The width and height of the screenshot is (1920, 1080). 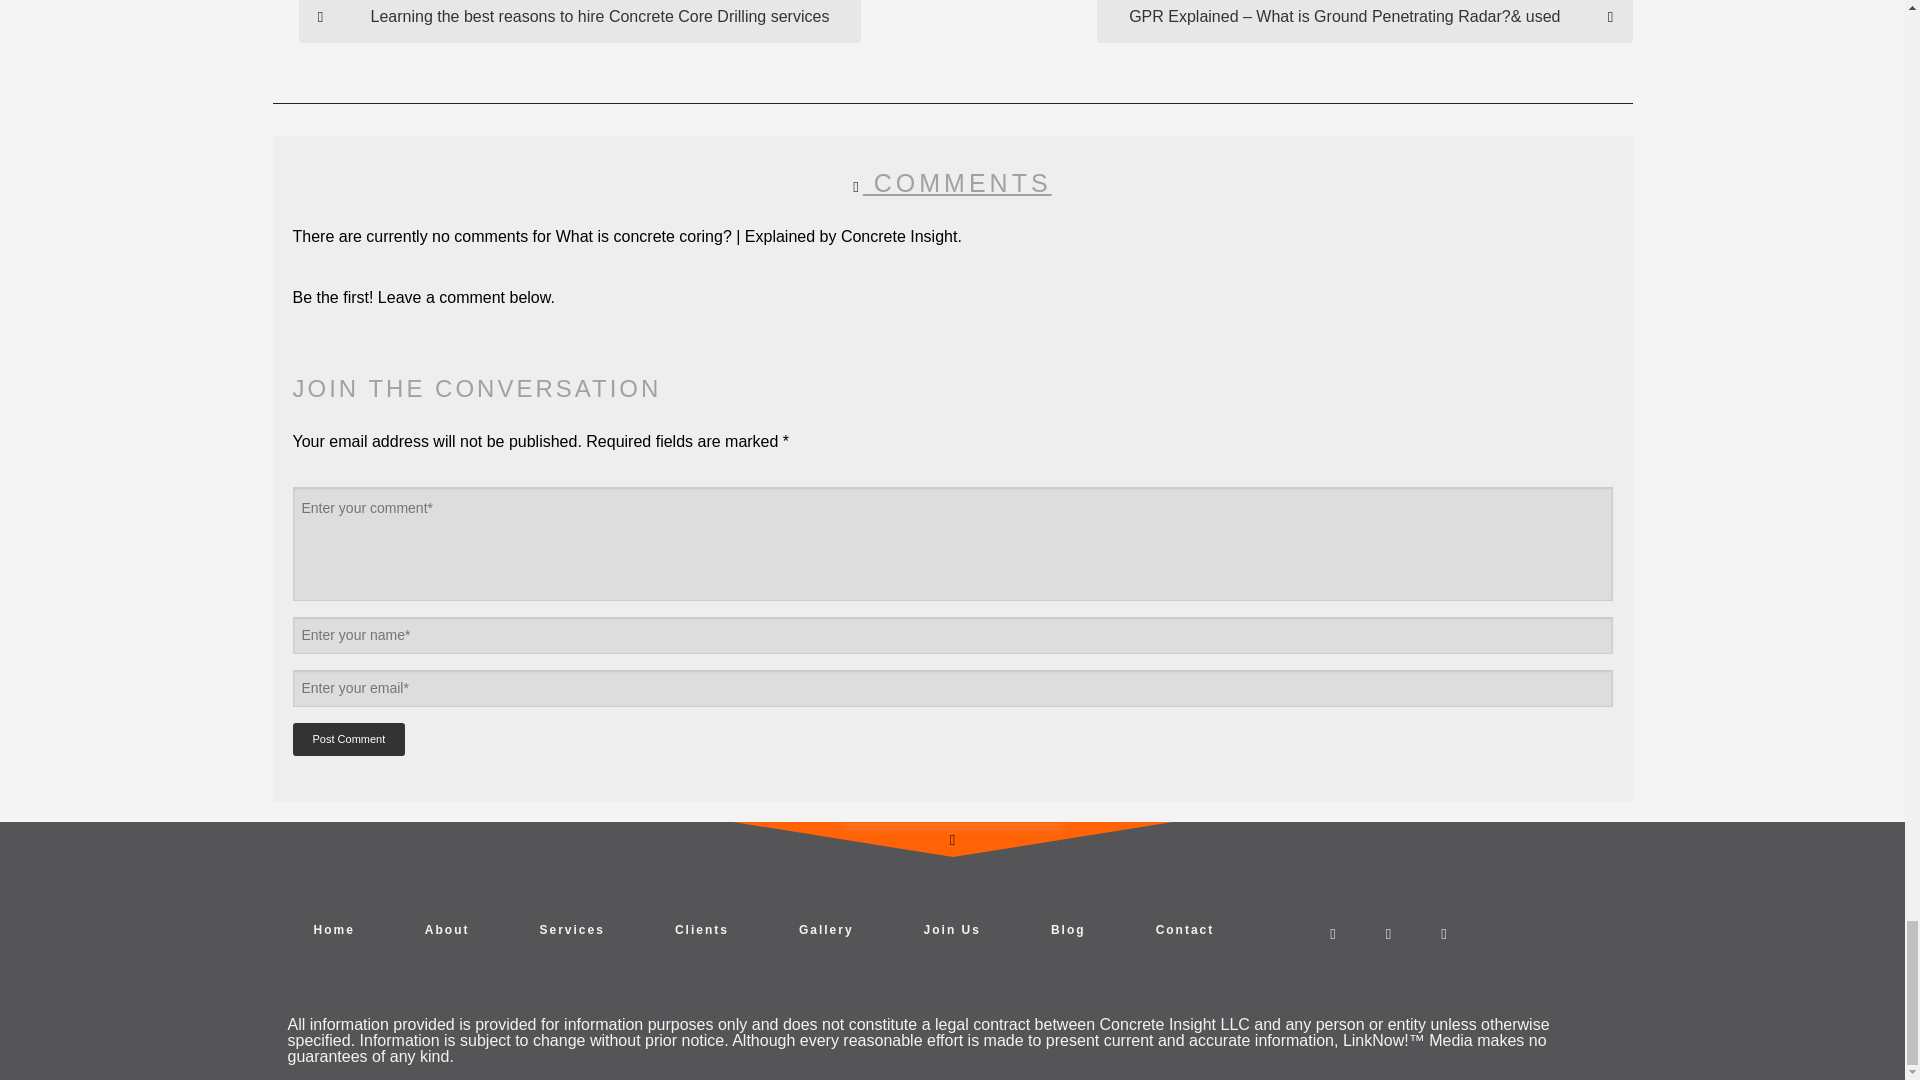 What do you see at coordinates (1443, 932) in the screenshot?
I see `Visit Our Linked In` at bounding box center [1443, 932].